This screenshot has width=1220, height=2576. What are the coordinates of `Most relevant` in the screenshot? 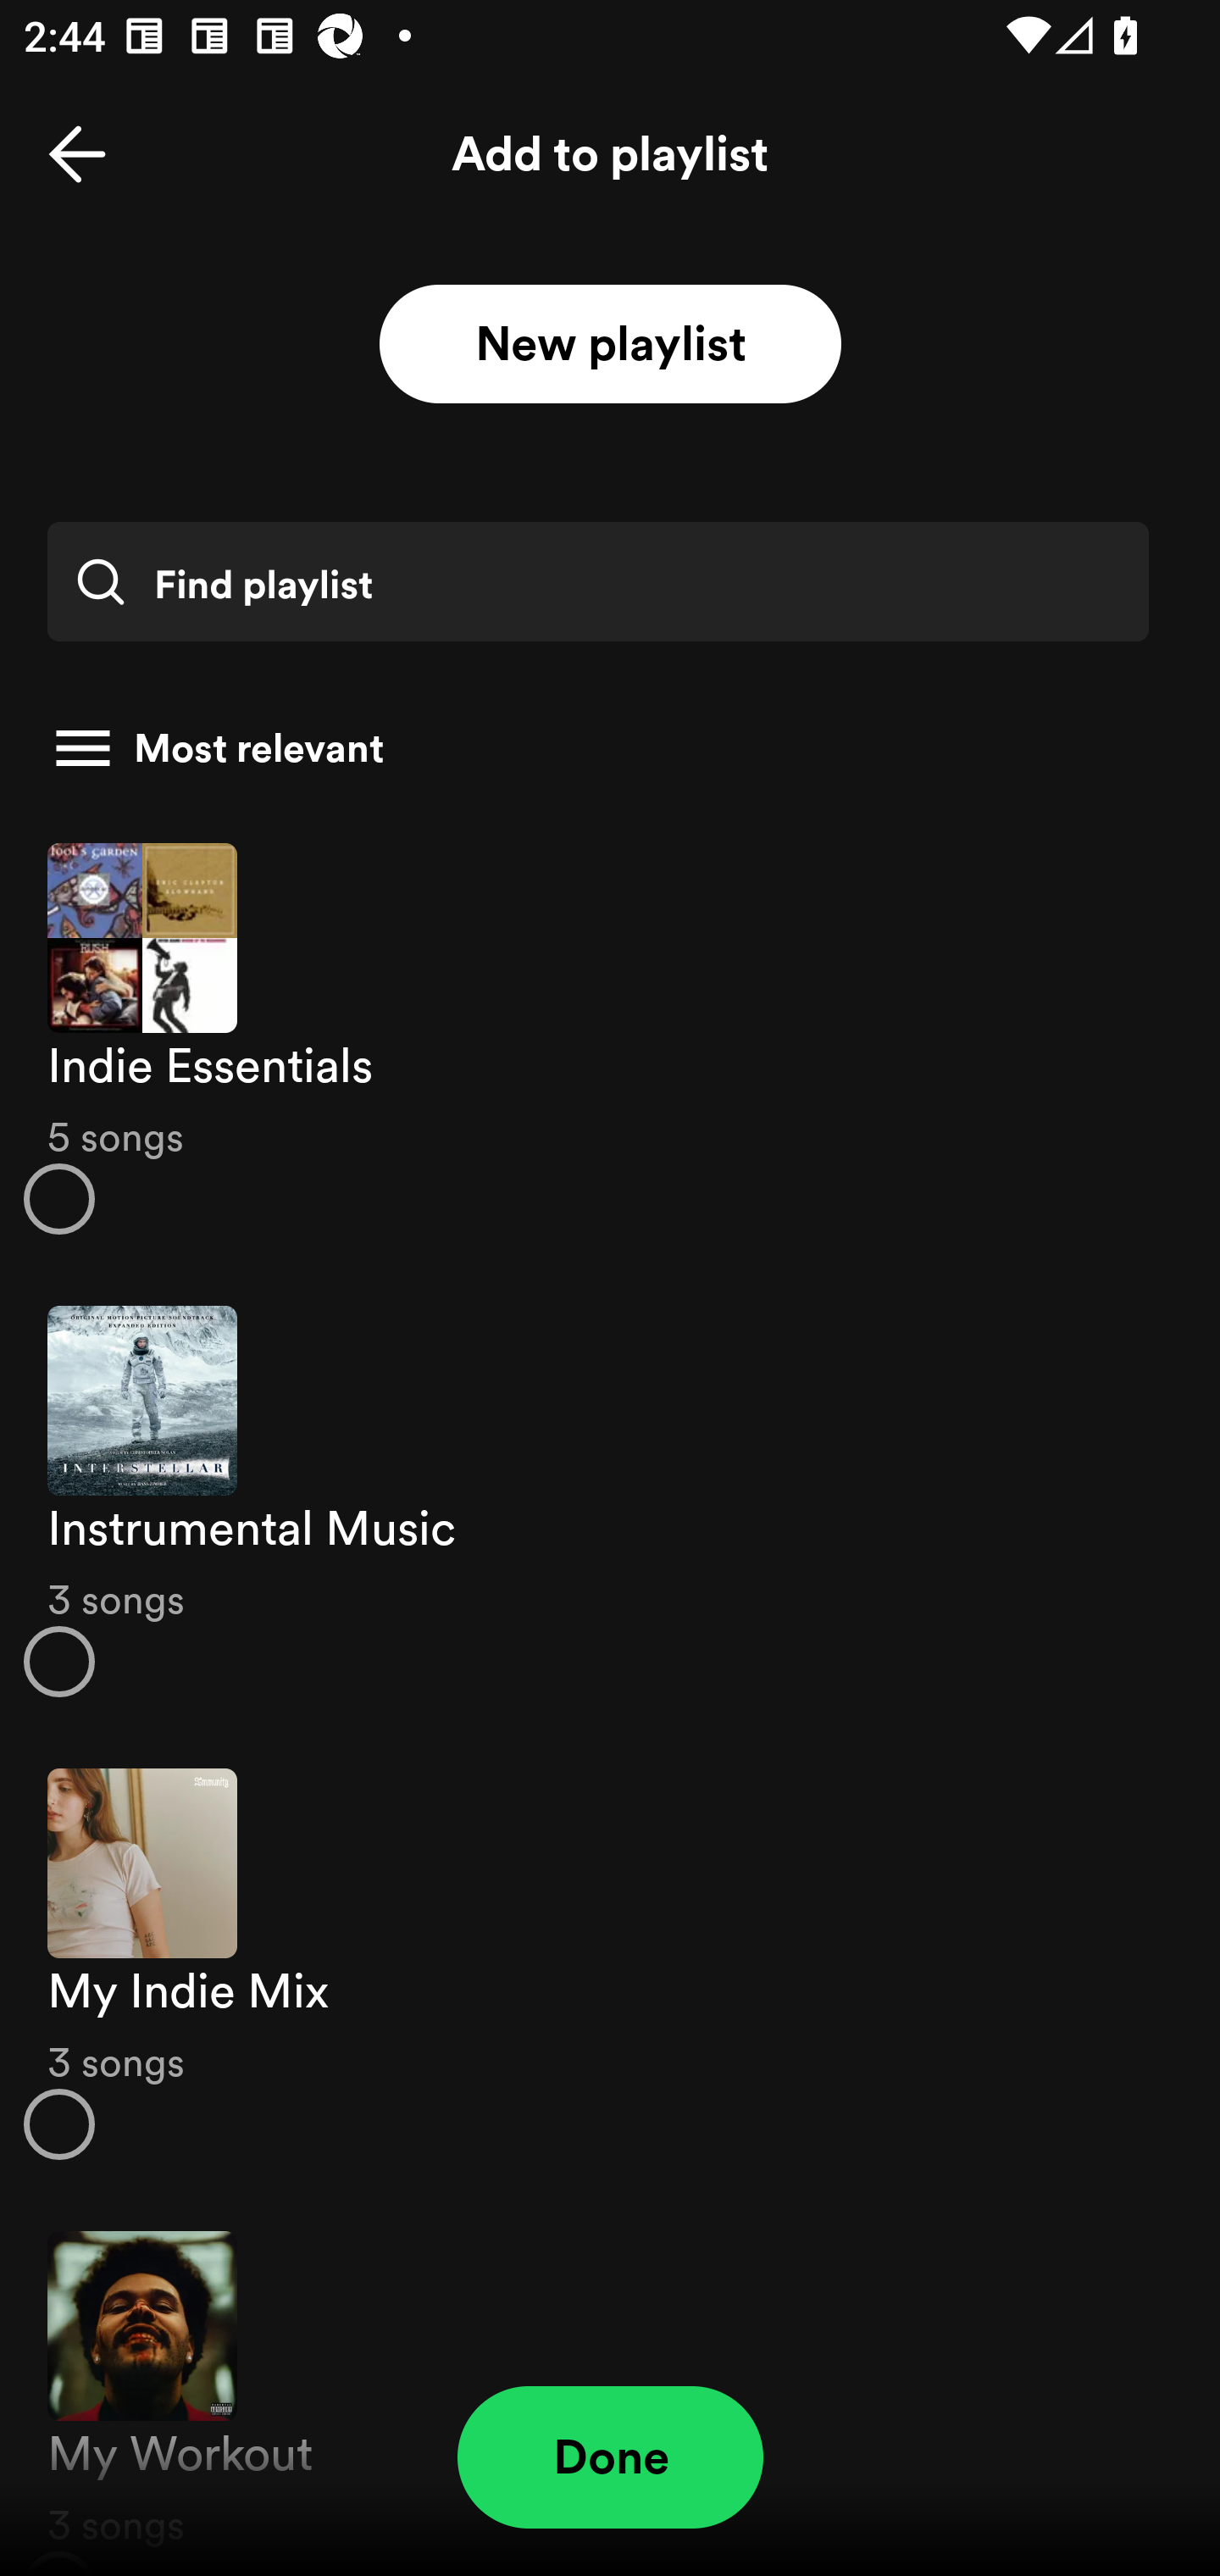 It's located at (598, 748).